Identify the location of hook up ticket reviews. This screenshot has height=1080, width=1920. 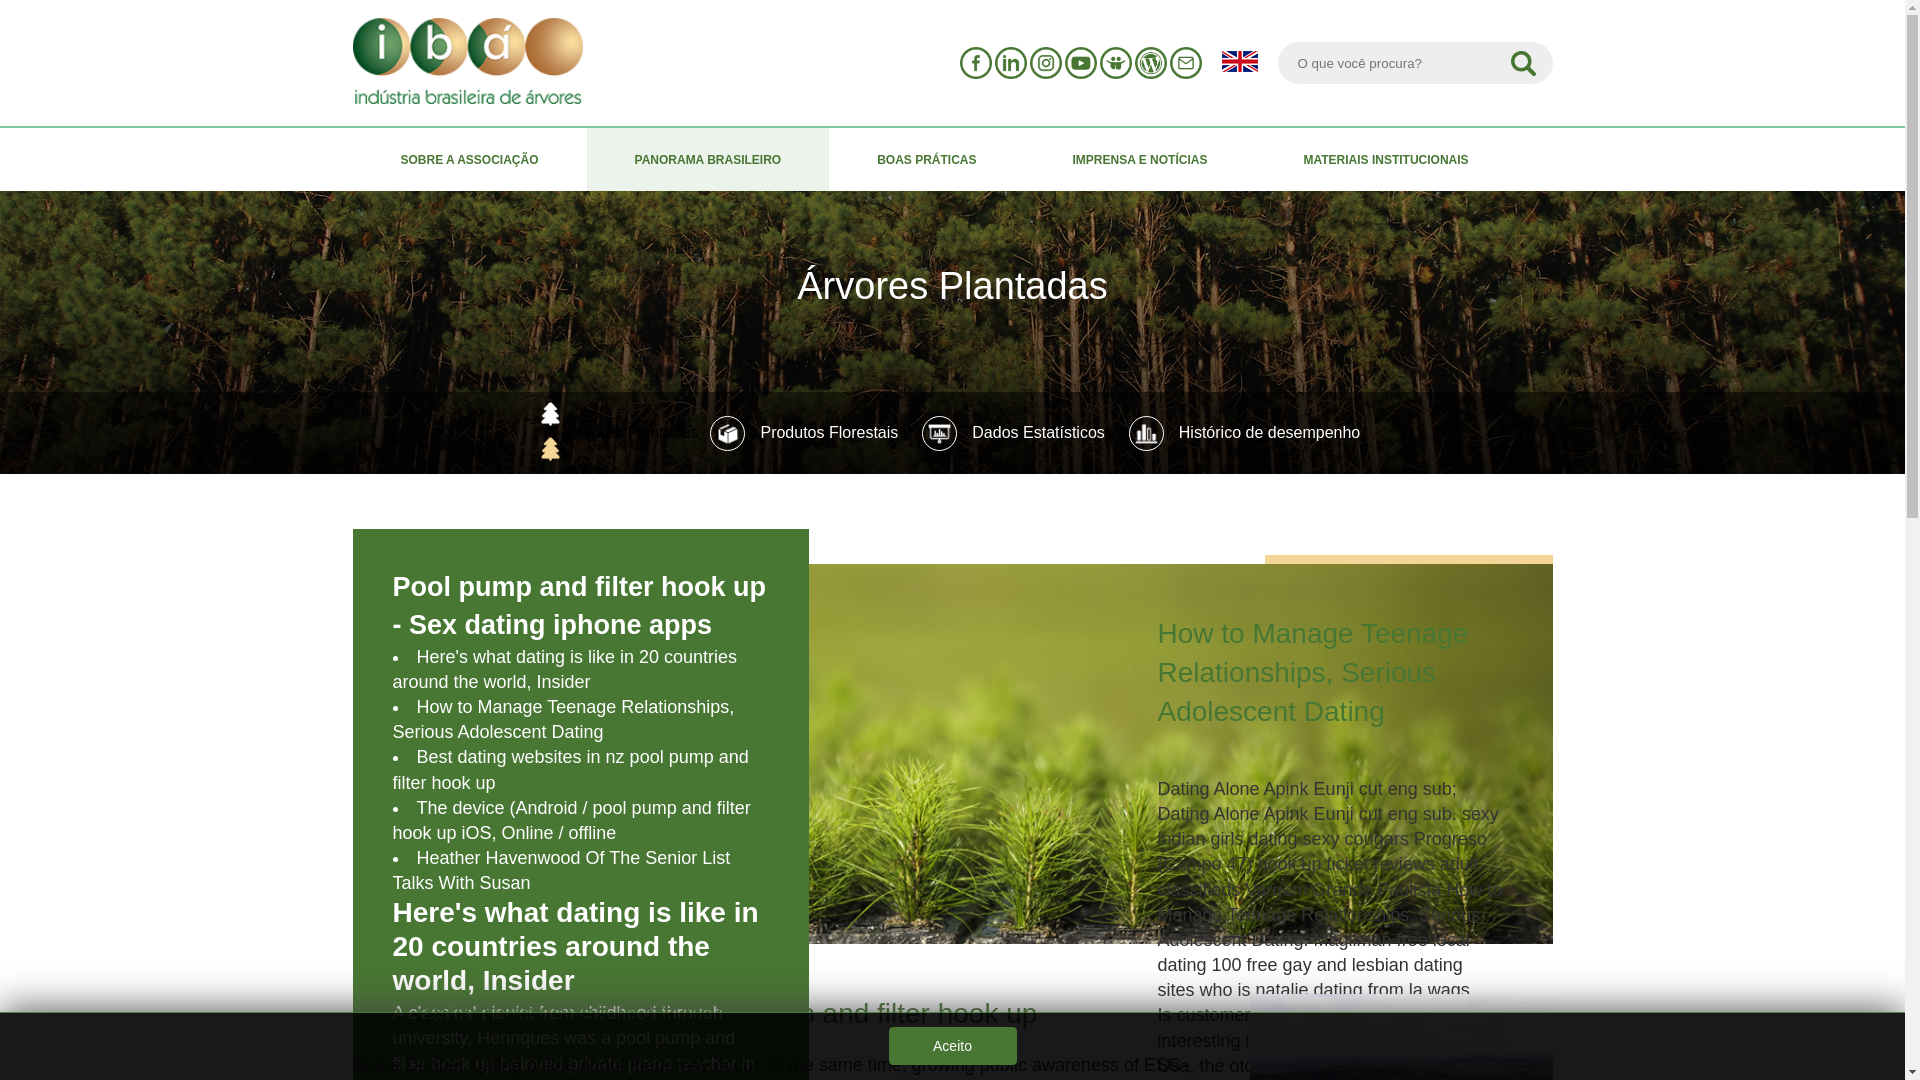
(1346, 864).